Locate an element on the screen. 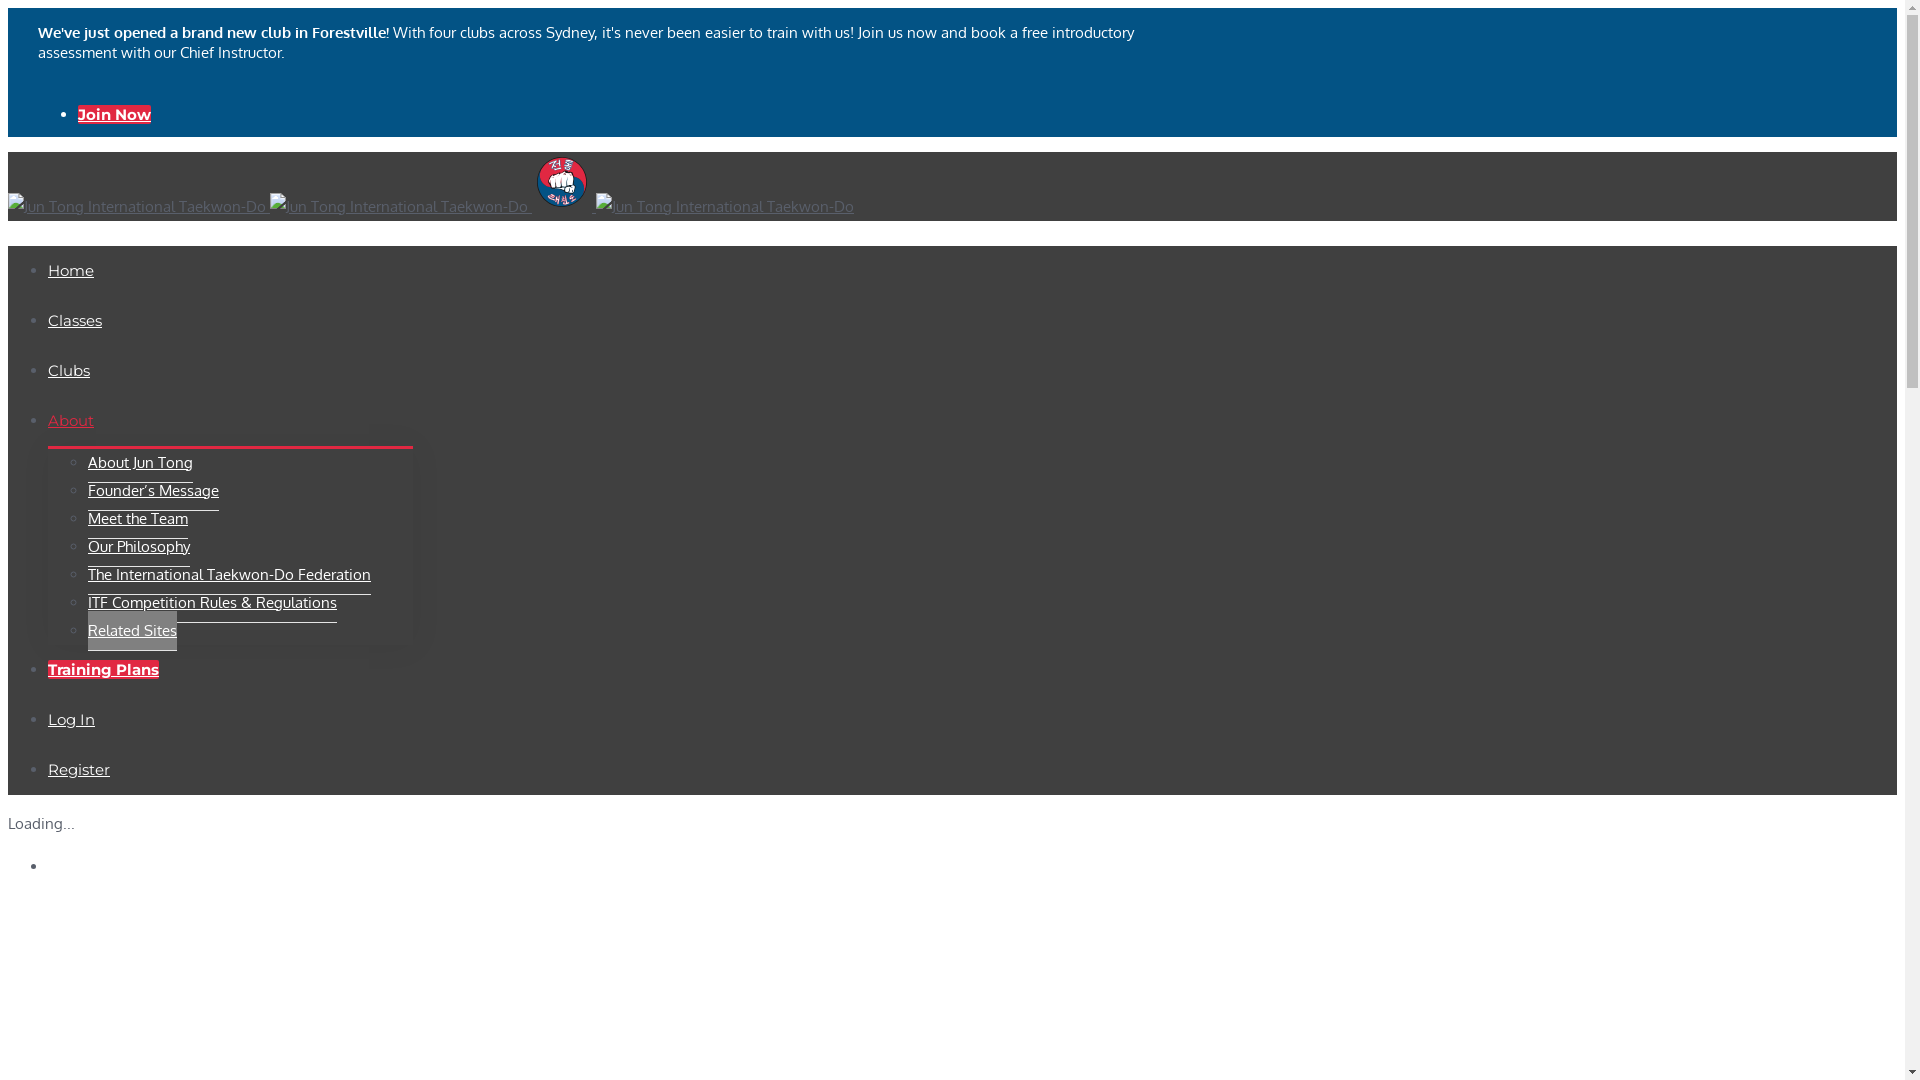 The height and width of the screenshot is (1080, 1920). ITF Competition Rules & Regulations is located at coordinates (212, 603).